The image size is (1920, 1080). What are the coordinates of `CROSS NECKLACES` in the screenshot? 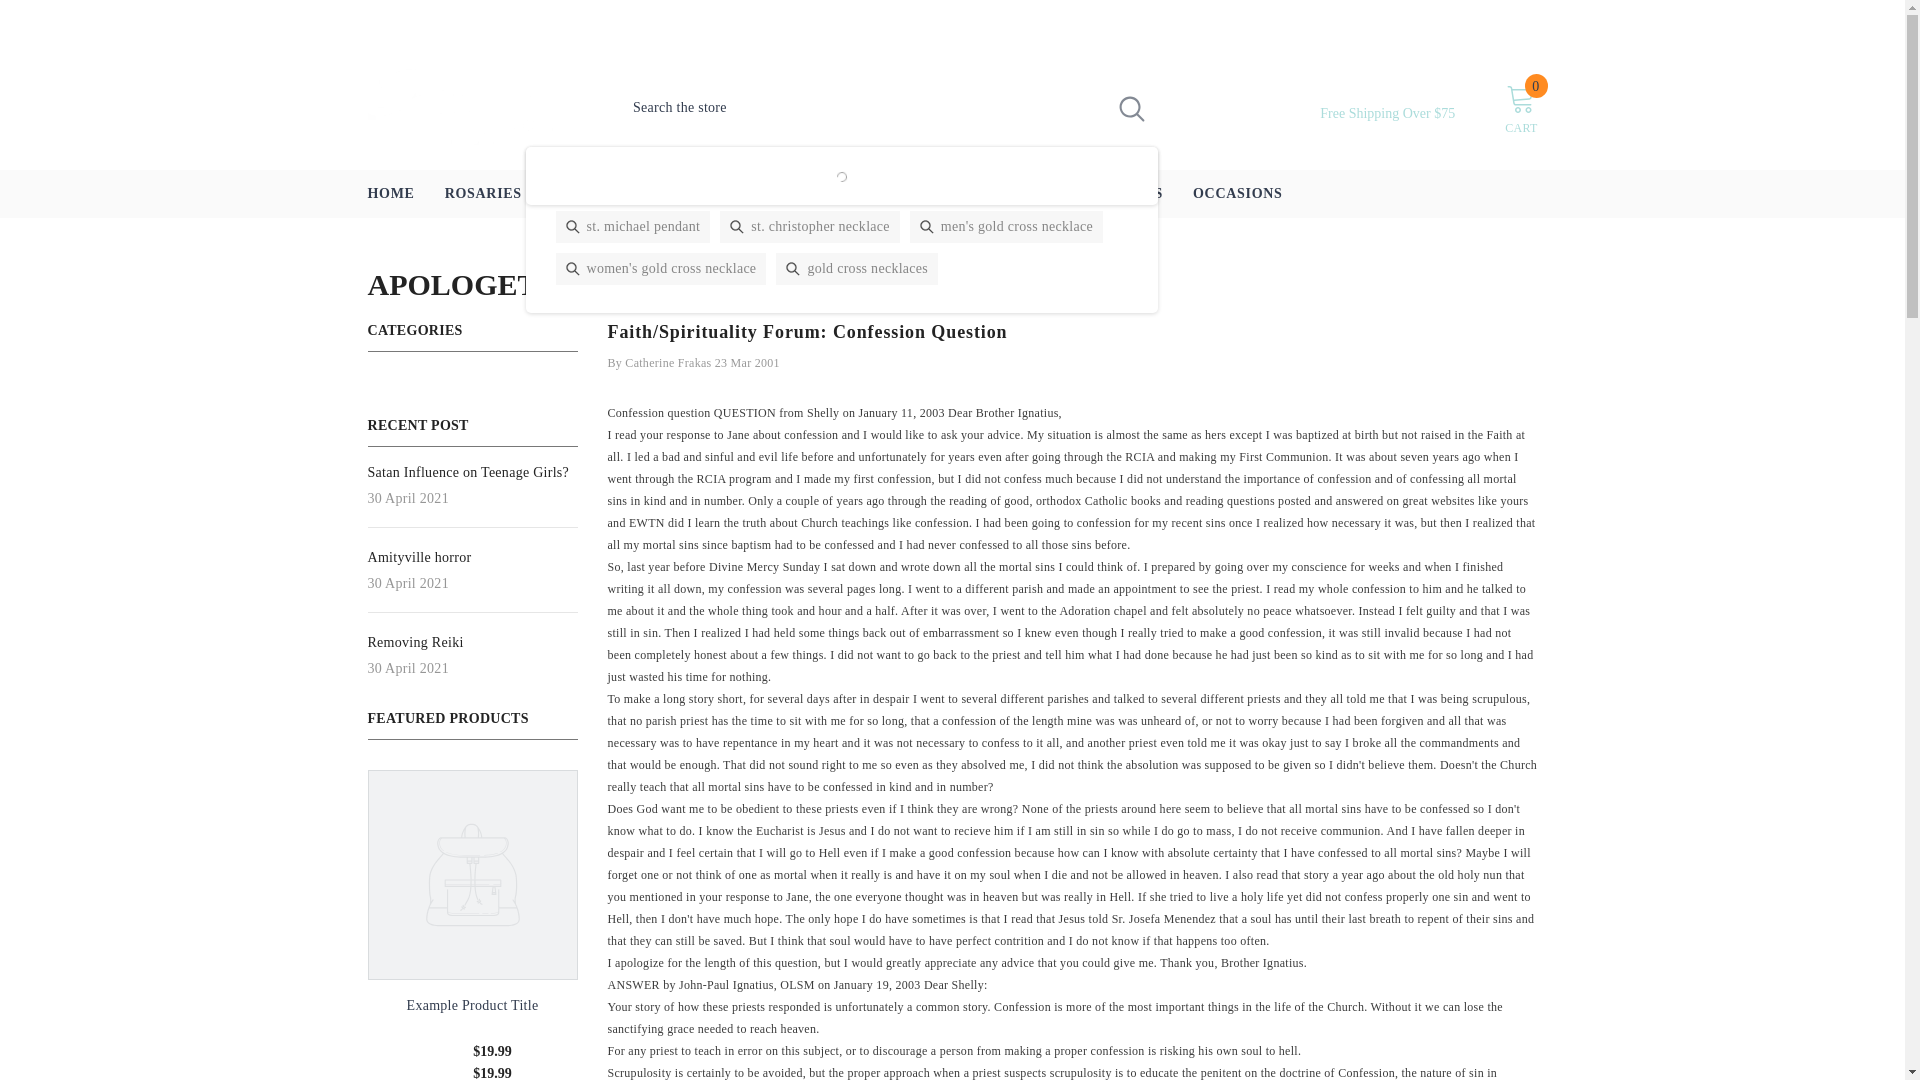 It's located at (736, 194).